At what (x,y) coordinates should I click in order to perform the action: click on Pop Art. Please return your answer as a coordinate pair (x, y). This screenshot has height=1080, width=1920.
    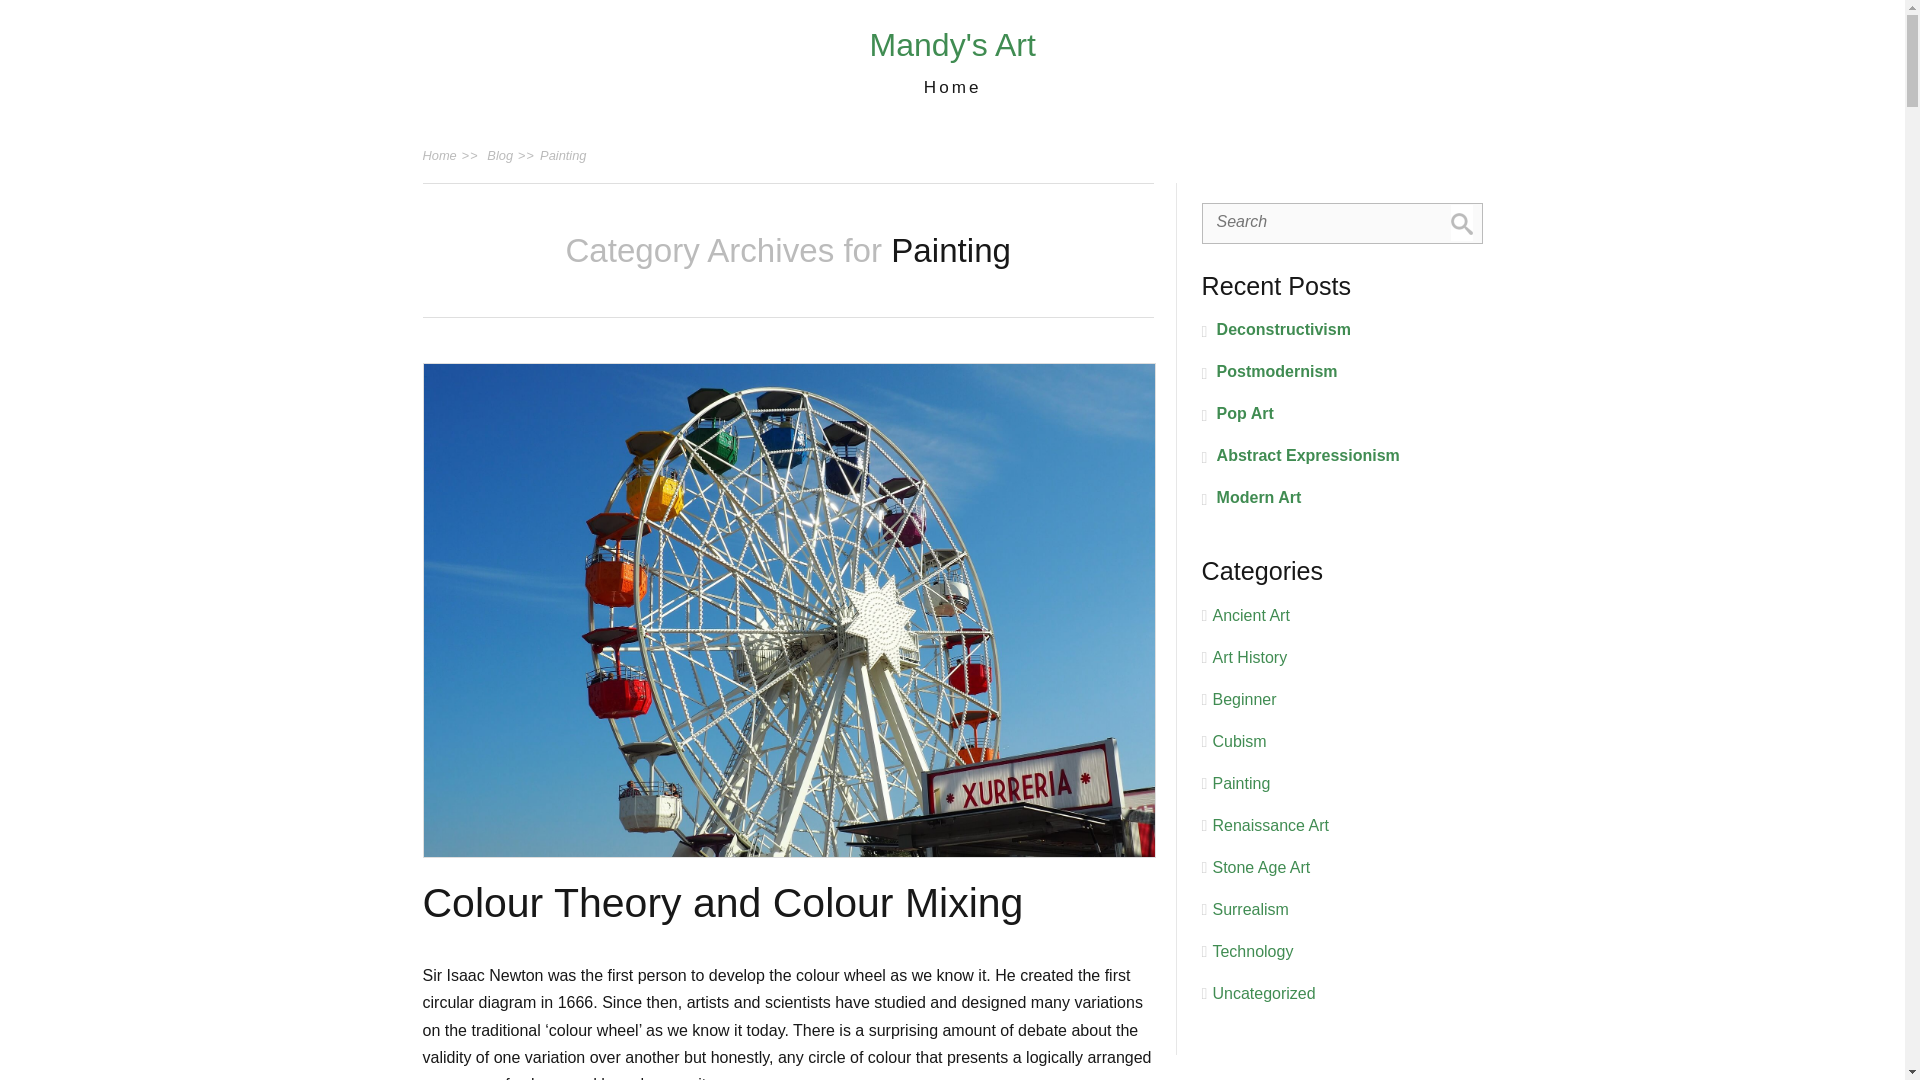
    Looking at the image, I should click on (1342, 414).